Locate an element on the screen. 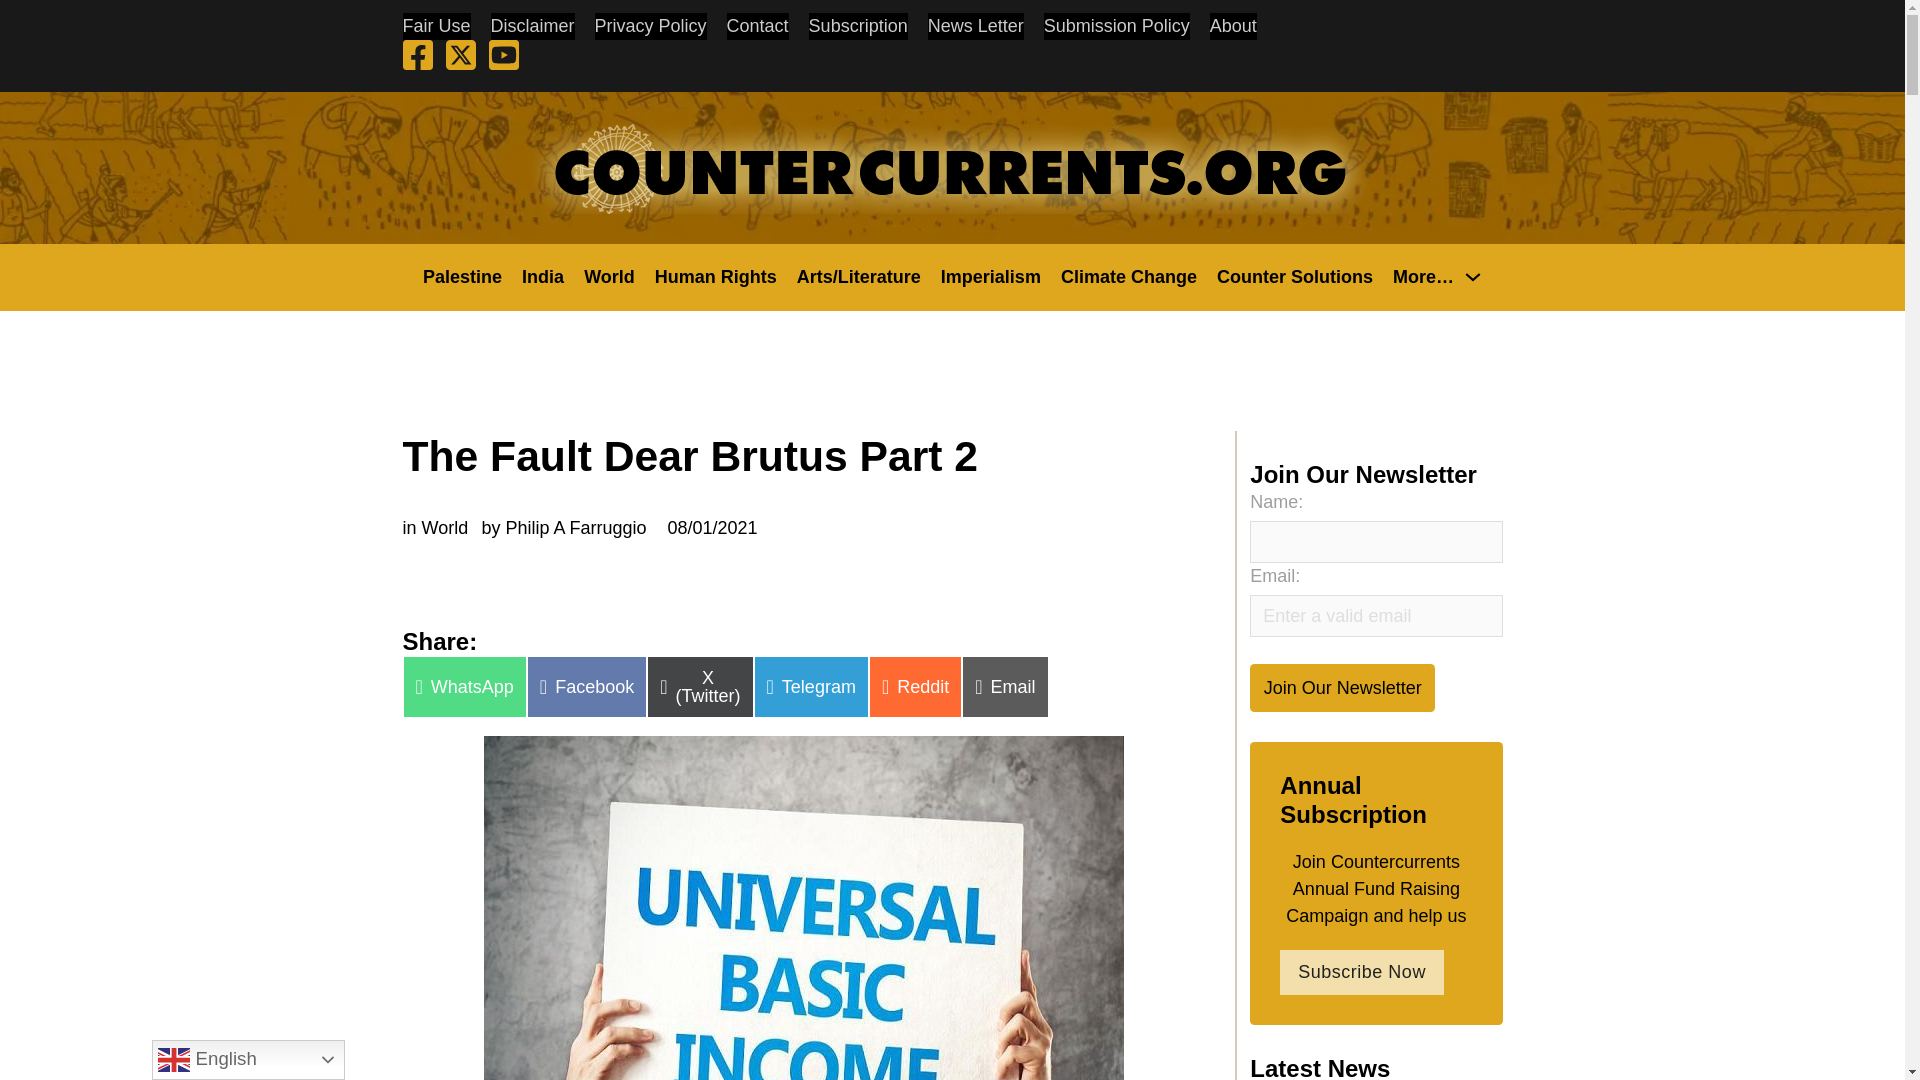 The width and height of the screenshot is (1920, 1080). News Letter is located at coordinates (975, 26).